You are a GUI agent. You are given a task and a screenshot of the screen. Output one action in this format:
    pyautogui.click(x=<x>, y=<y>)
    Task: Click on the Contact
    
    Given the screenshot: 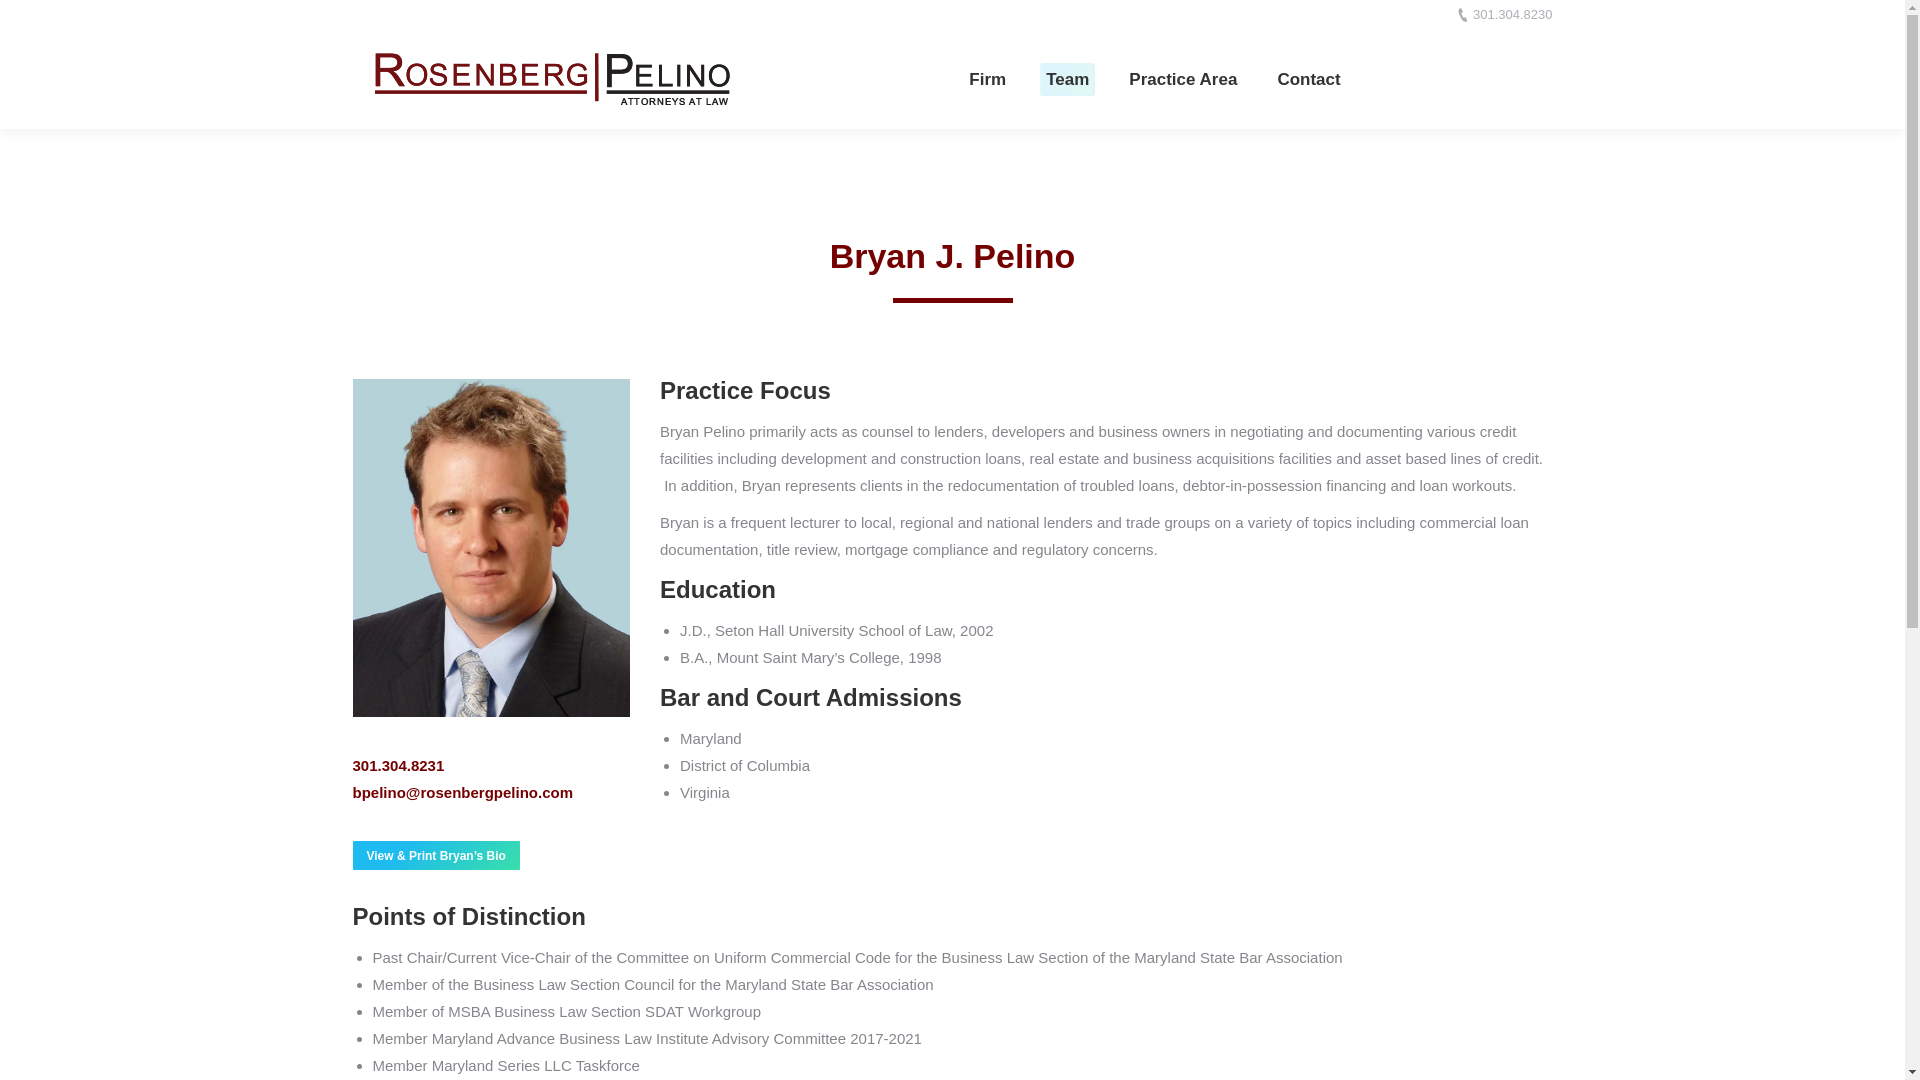 What is the action you would take?
    pyautogui.click(x=1308, y=78)
    